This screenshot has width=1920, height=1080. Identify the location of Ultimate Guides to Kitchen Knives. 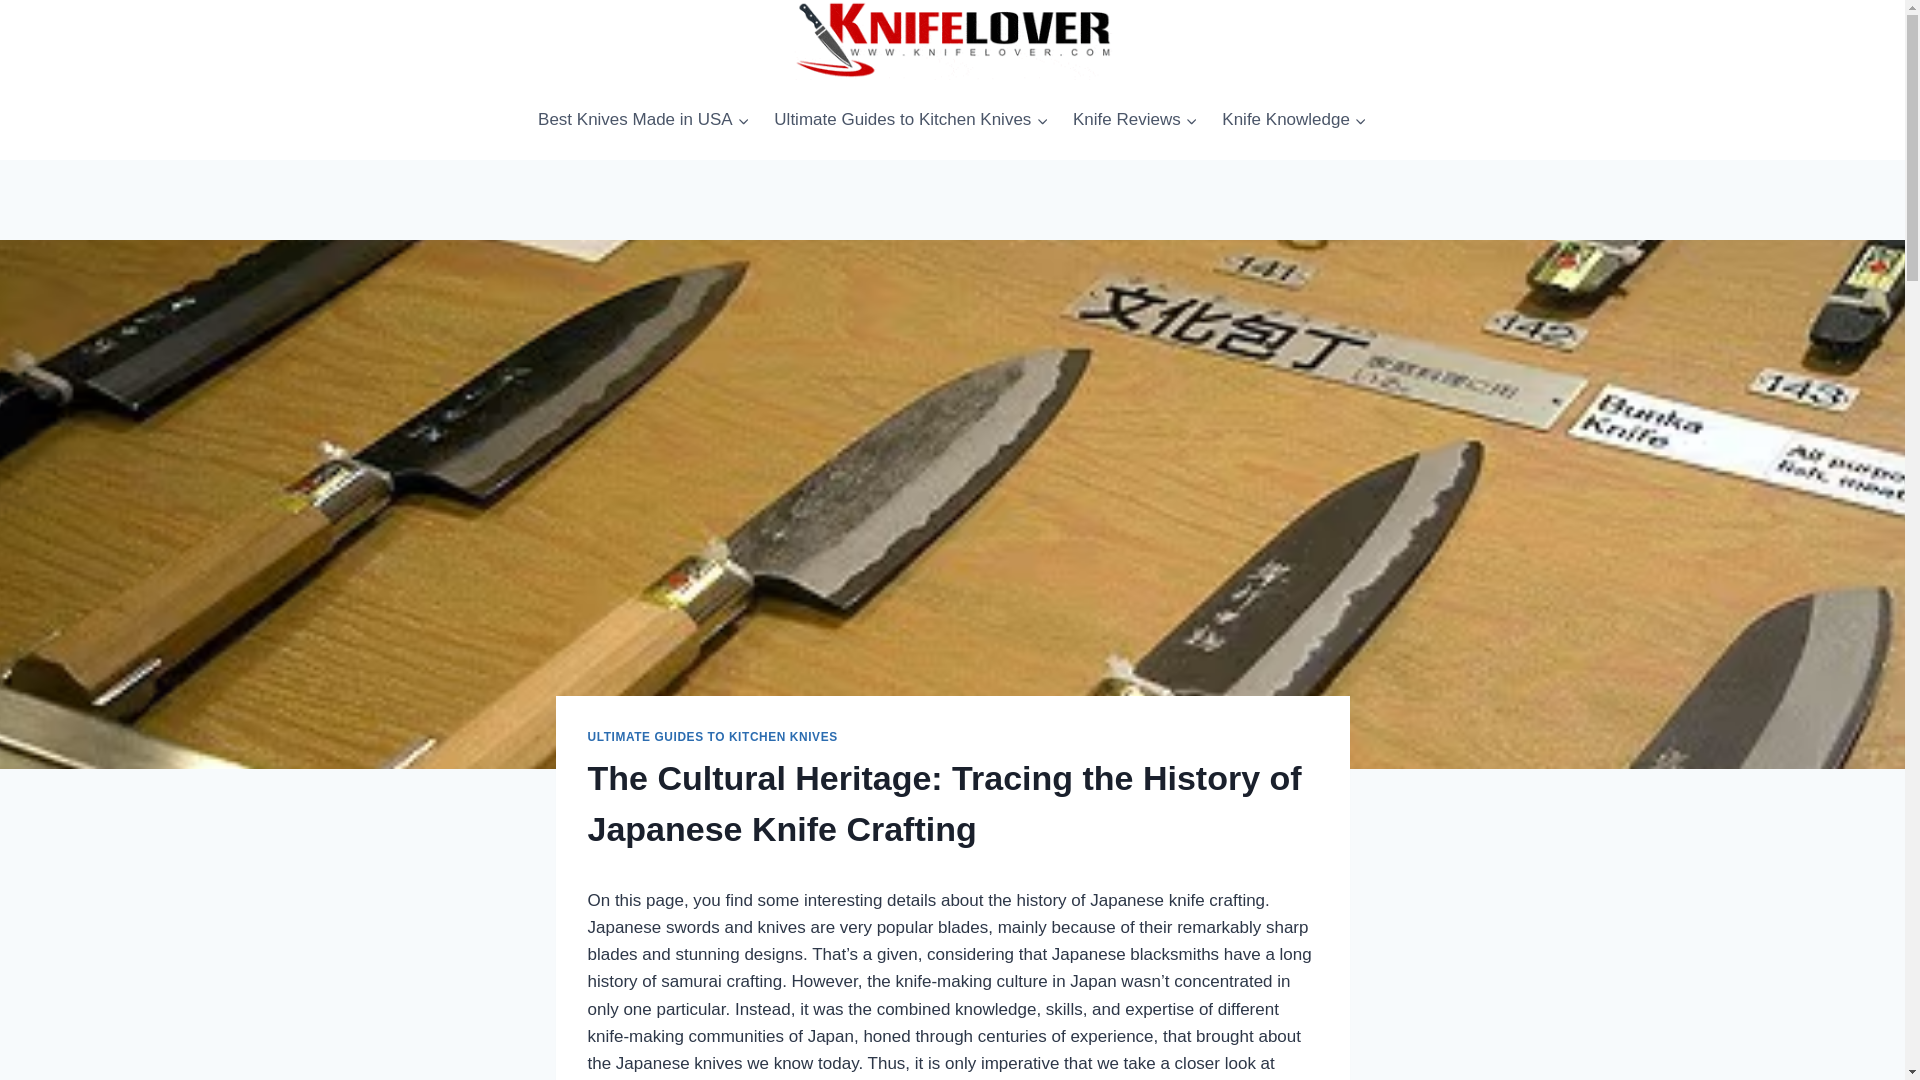
(912, 119).